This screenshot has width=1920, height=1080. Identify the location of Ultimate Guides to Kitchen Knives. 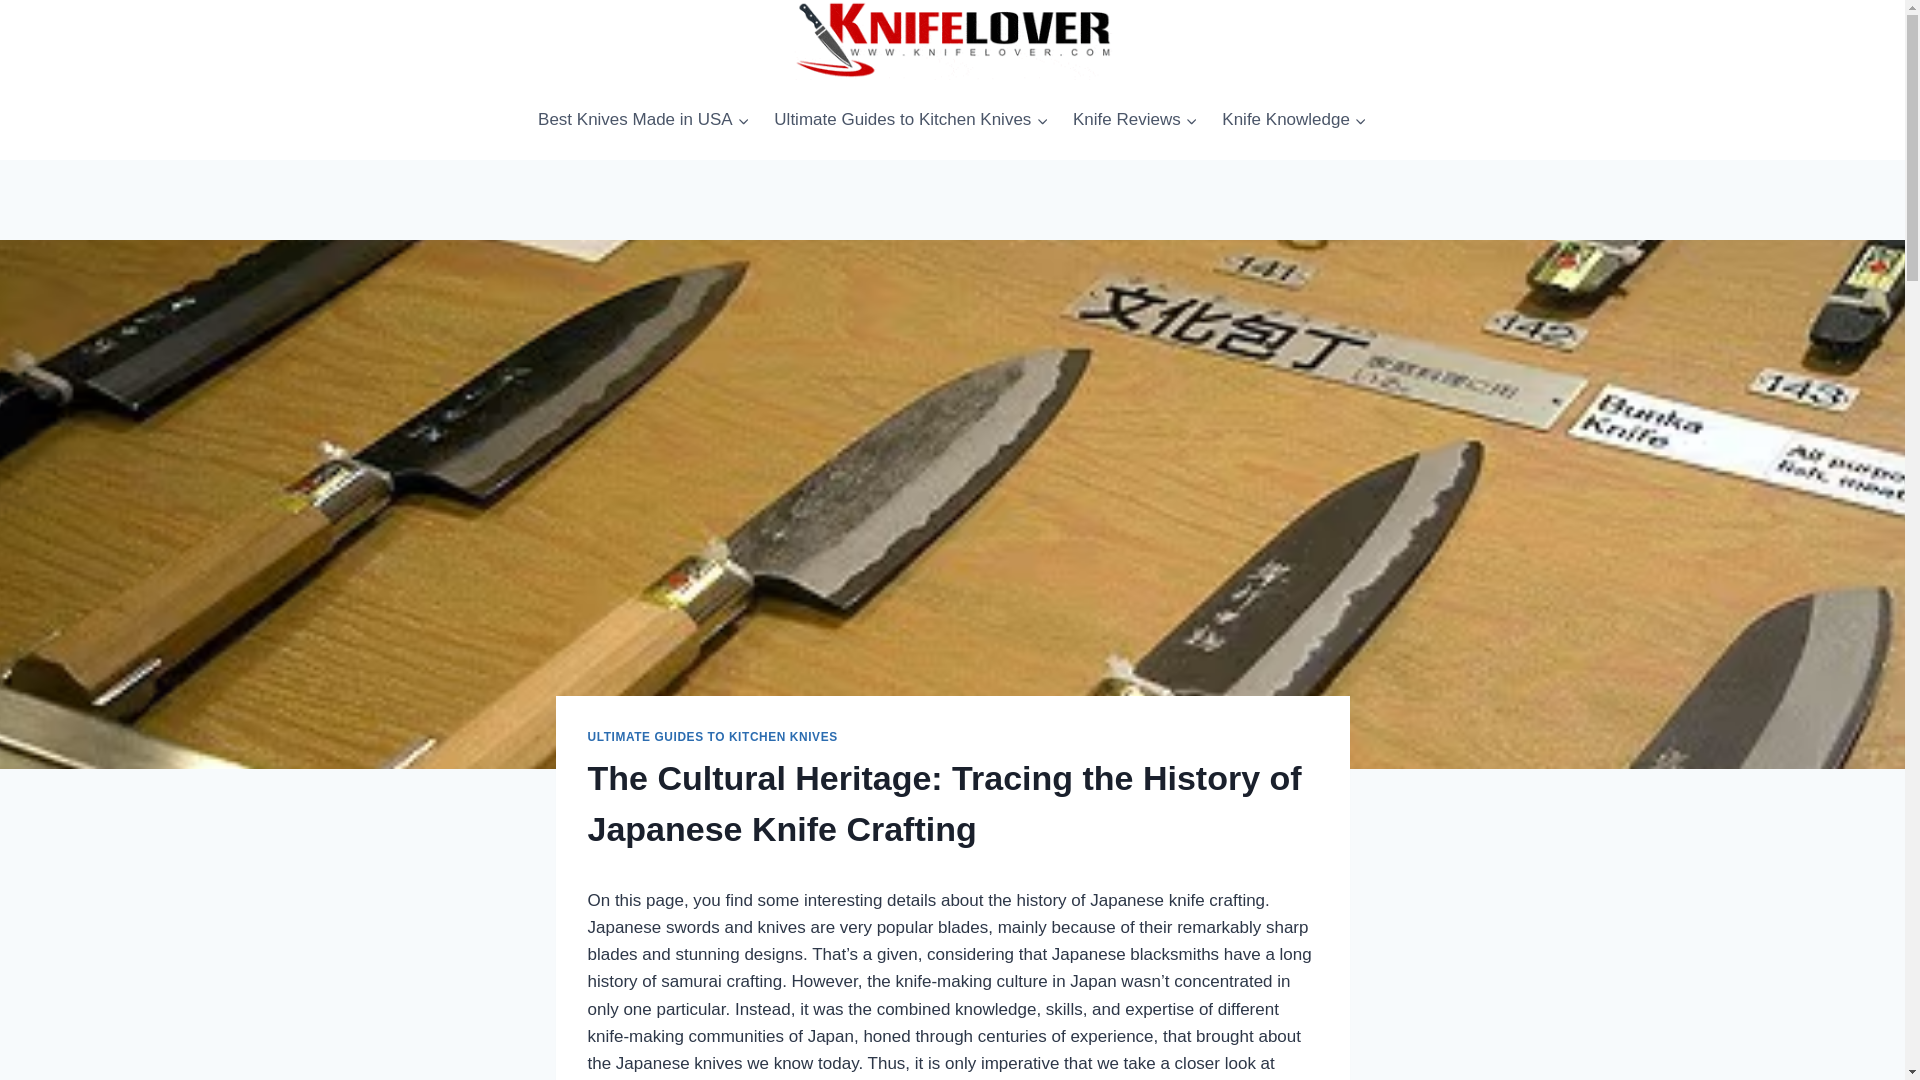
(912, 119).